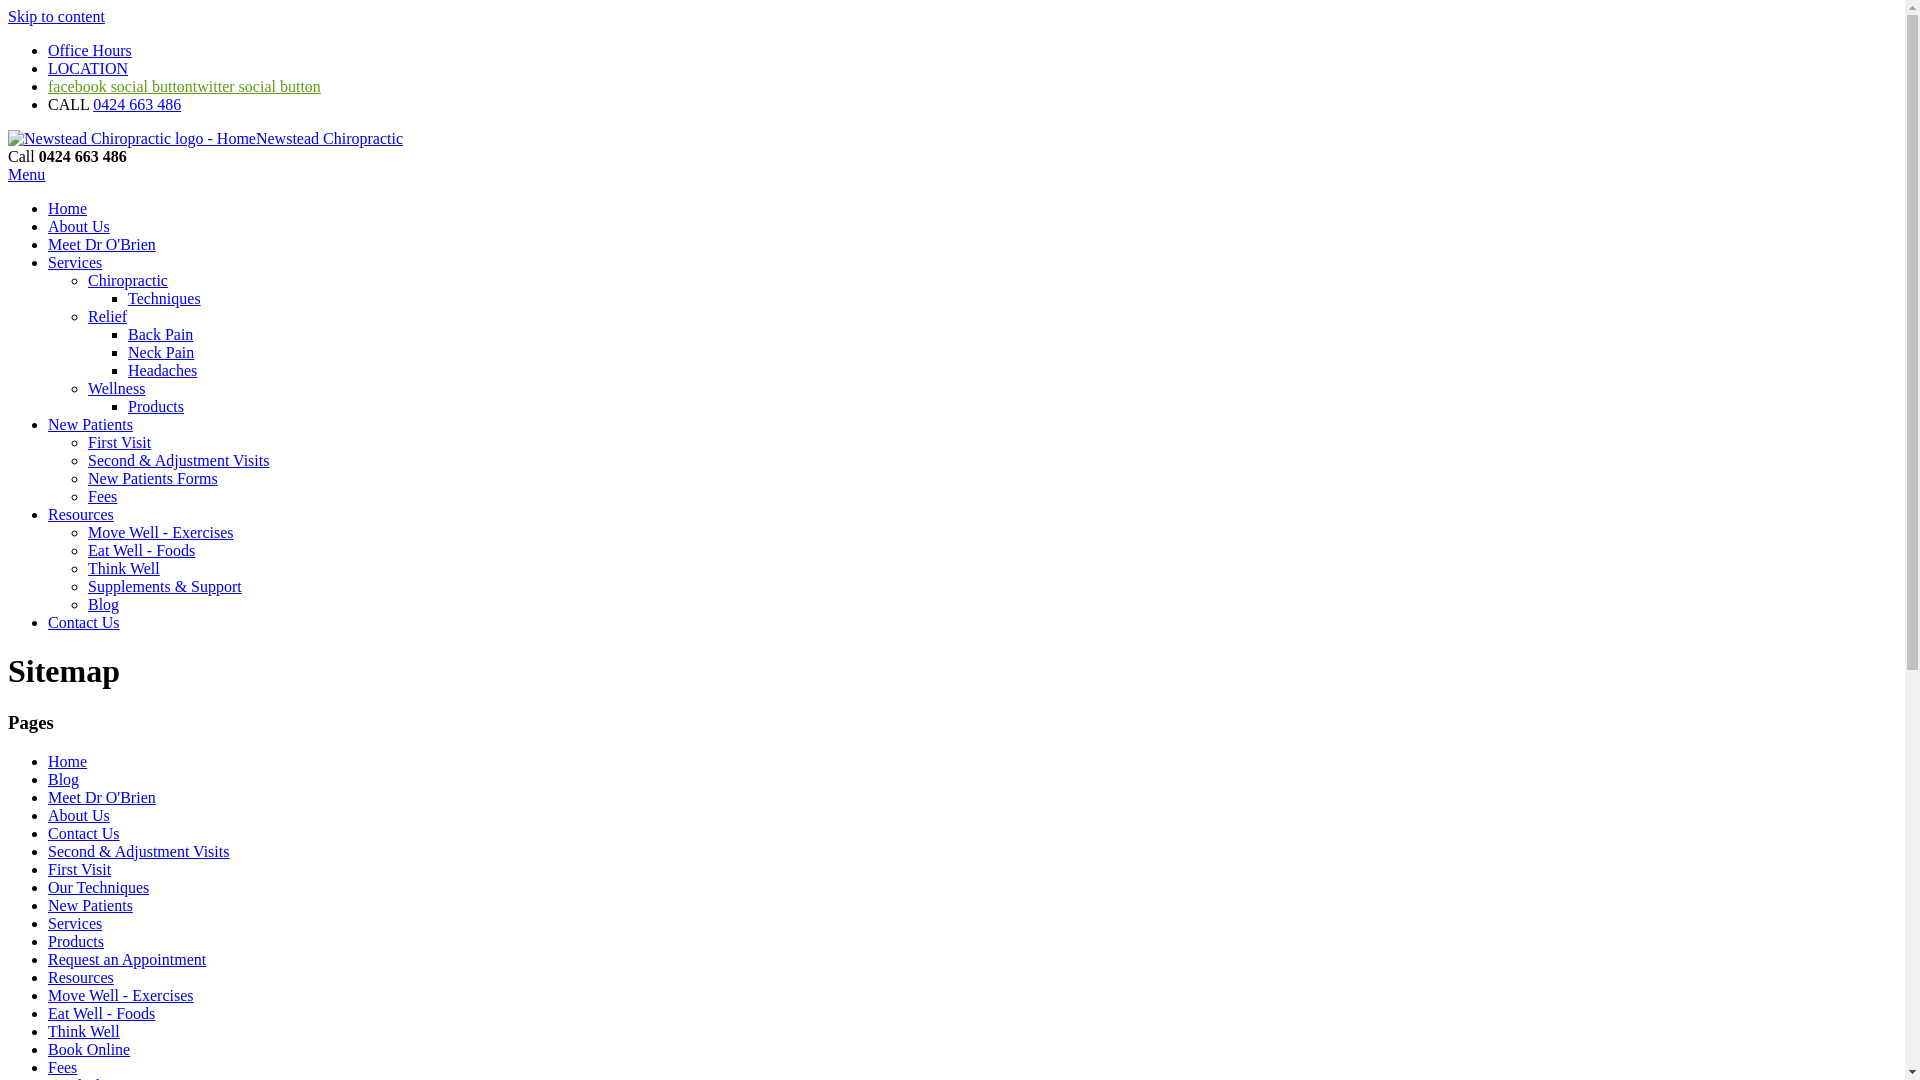 The height and width of the screenshot is (1080, 1920). Describe the element at coordinates (160, 532) in the screenshot. I see `Move Well - Exercises` at that location.